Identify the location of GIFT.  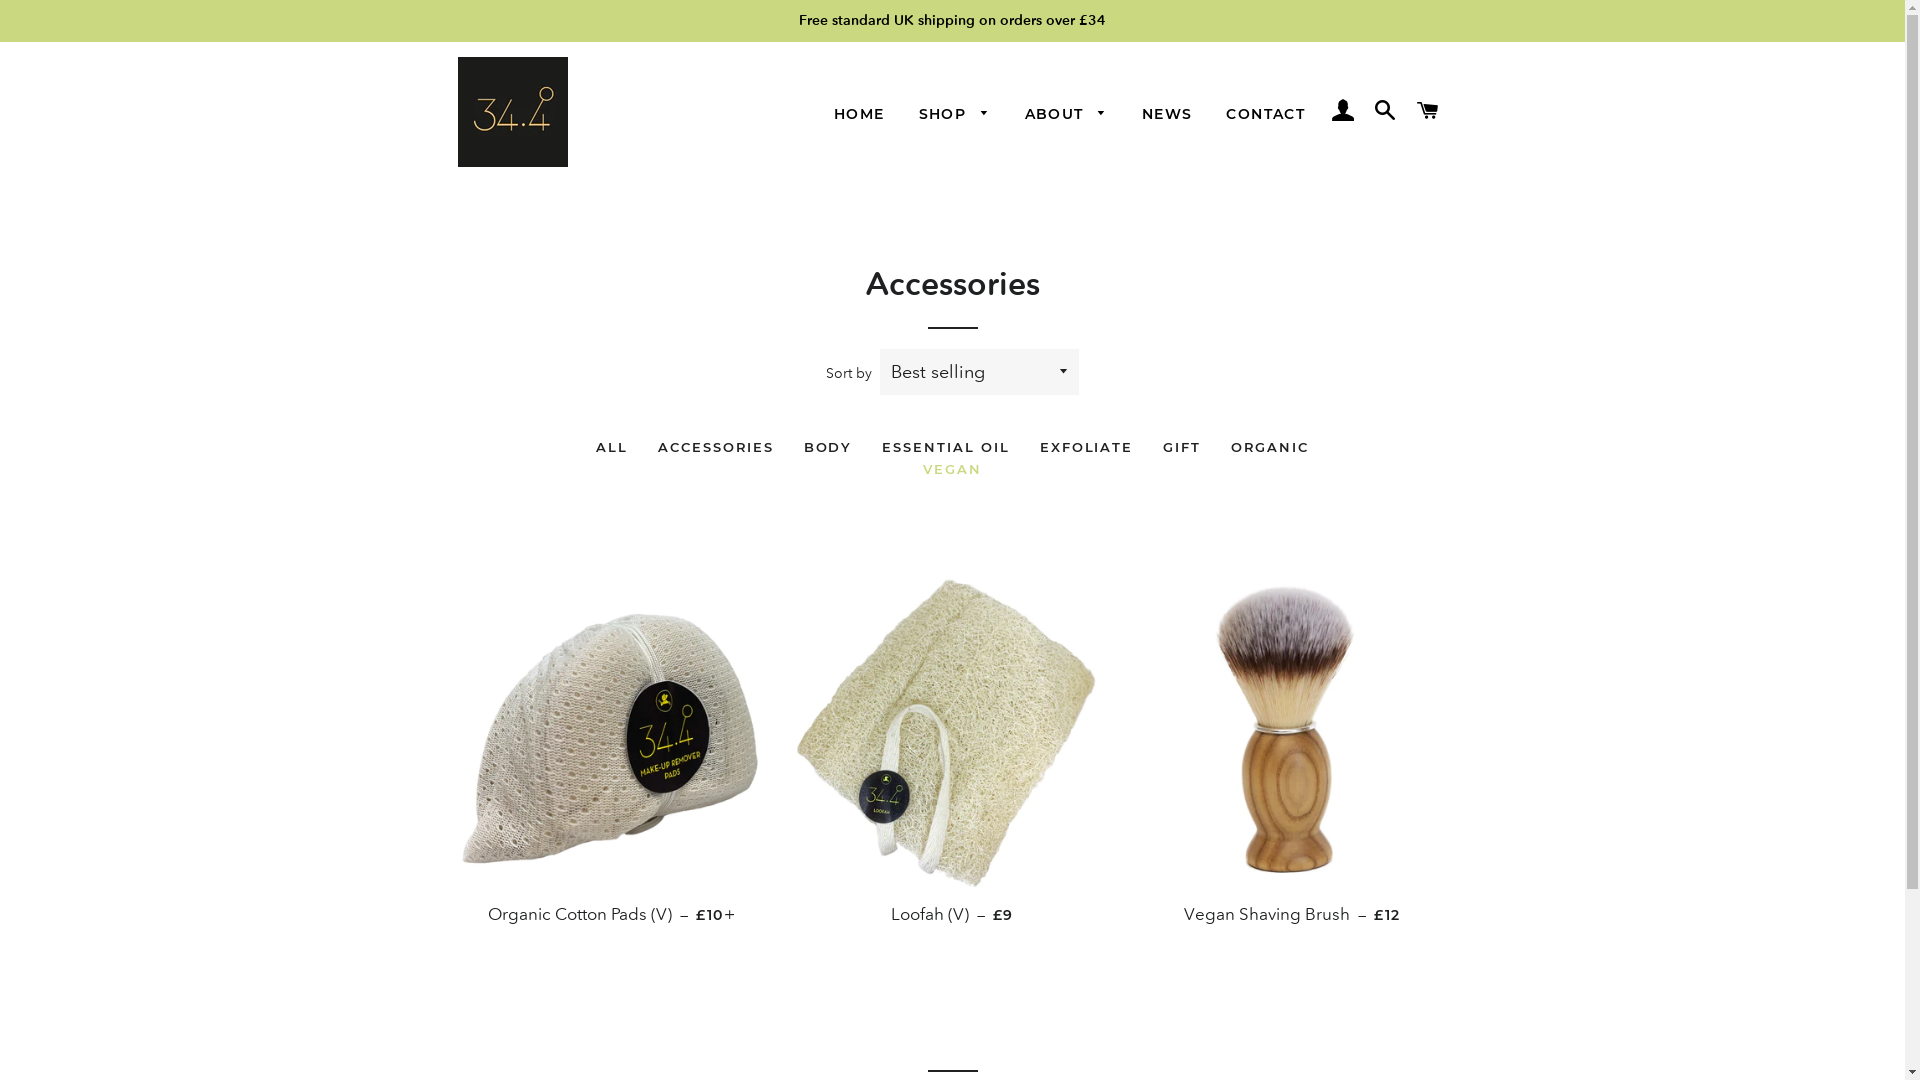
(1182, 447).